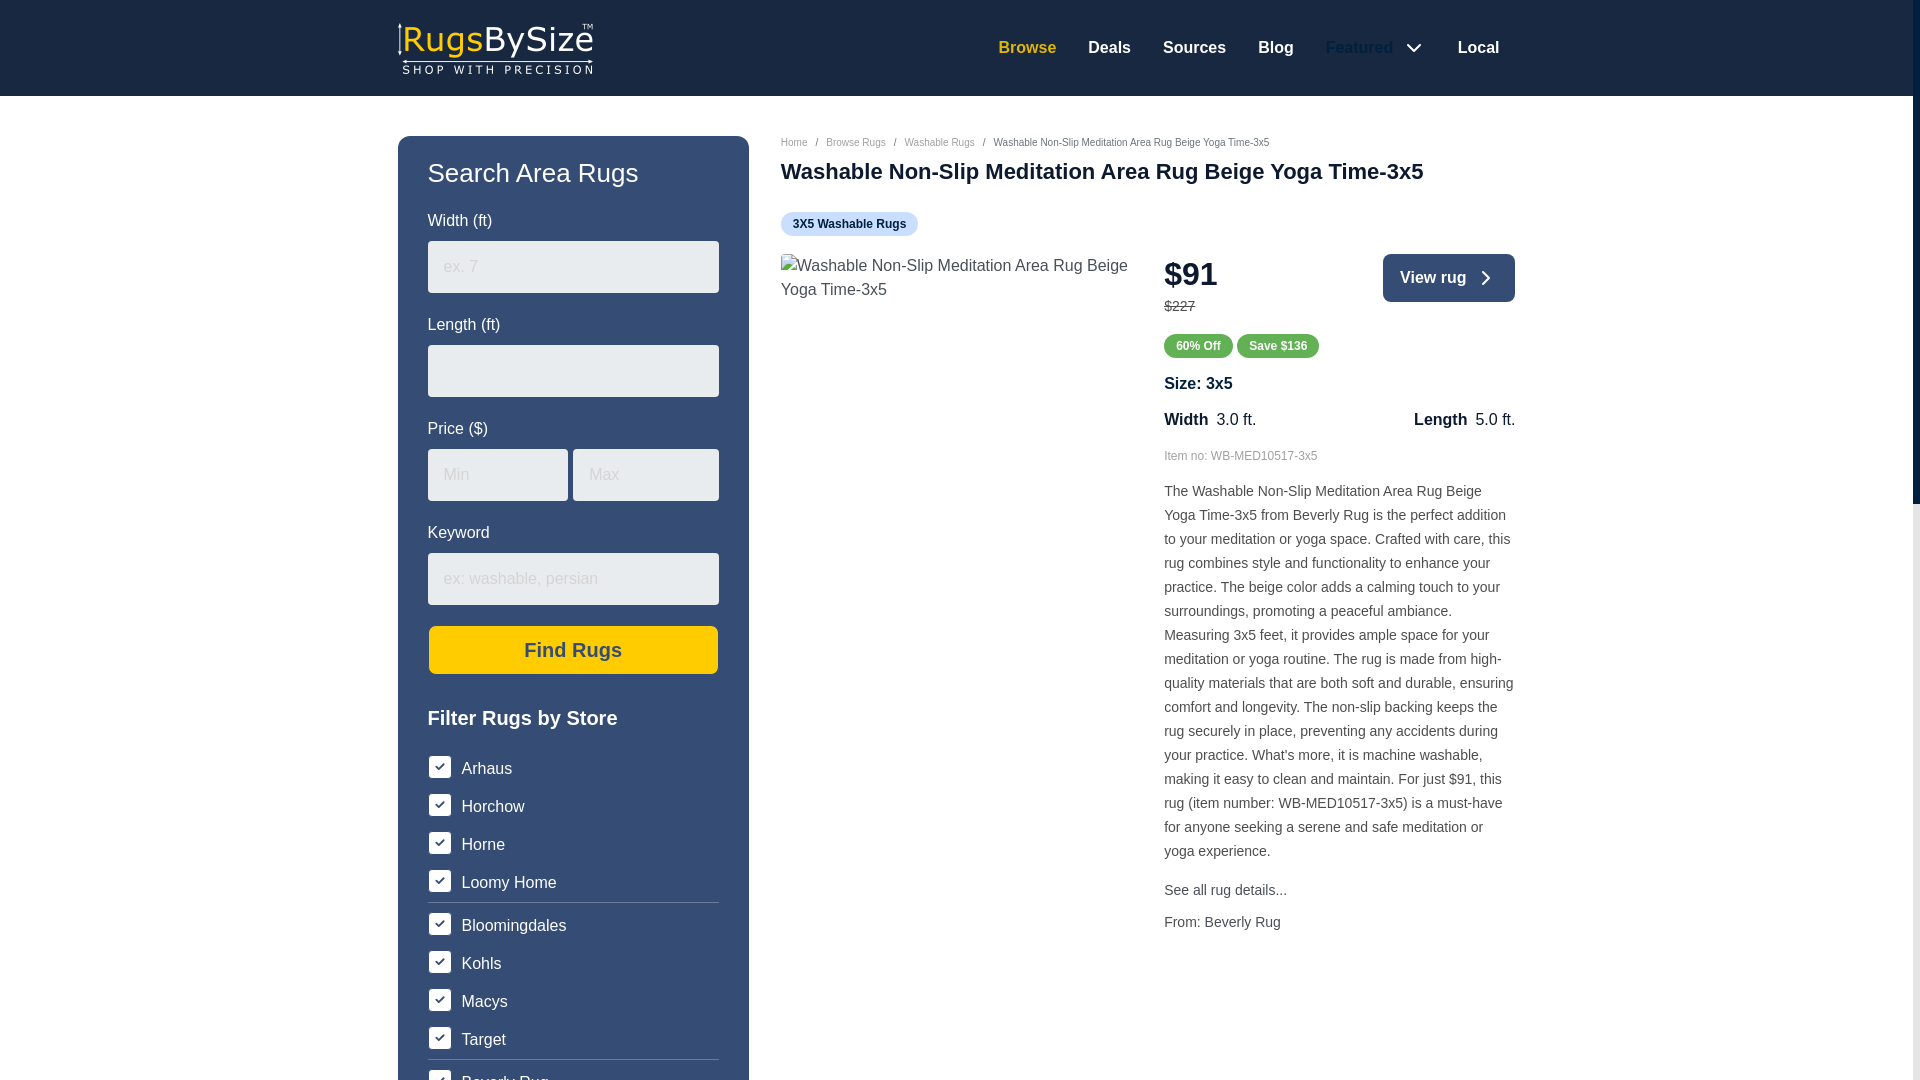  Describe the element at coordinates (573, 650) in the screenshot. I see `Find Rugs` at that location.